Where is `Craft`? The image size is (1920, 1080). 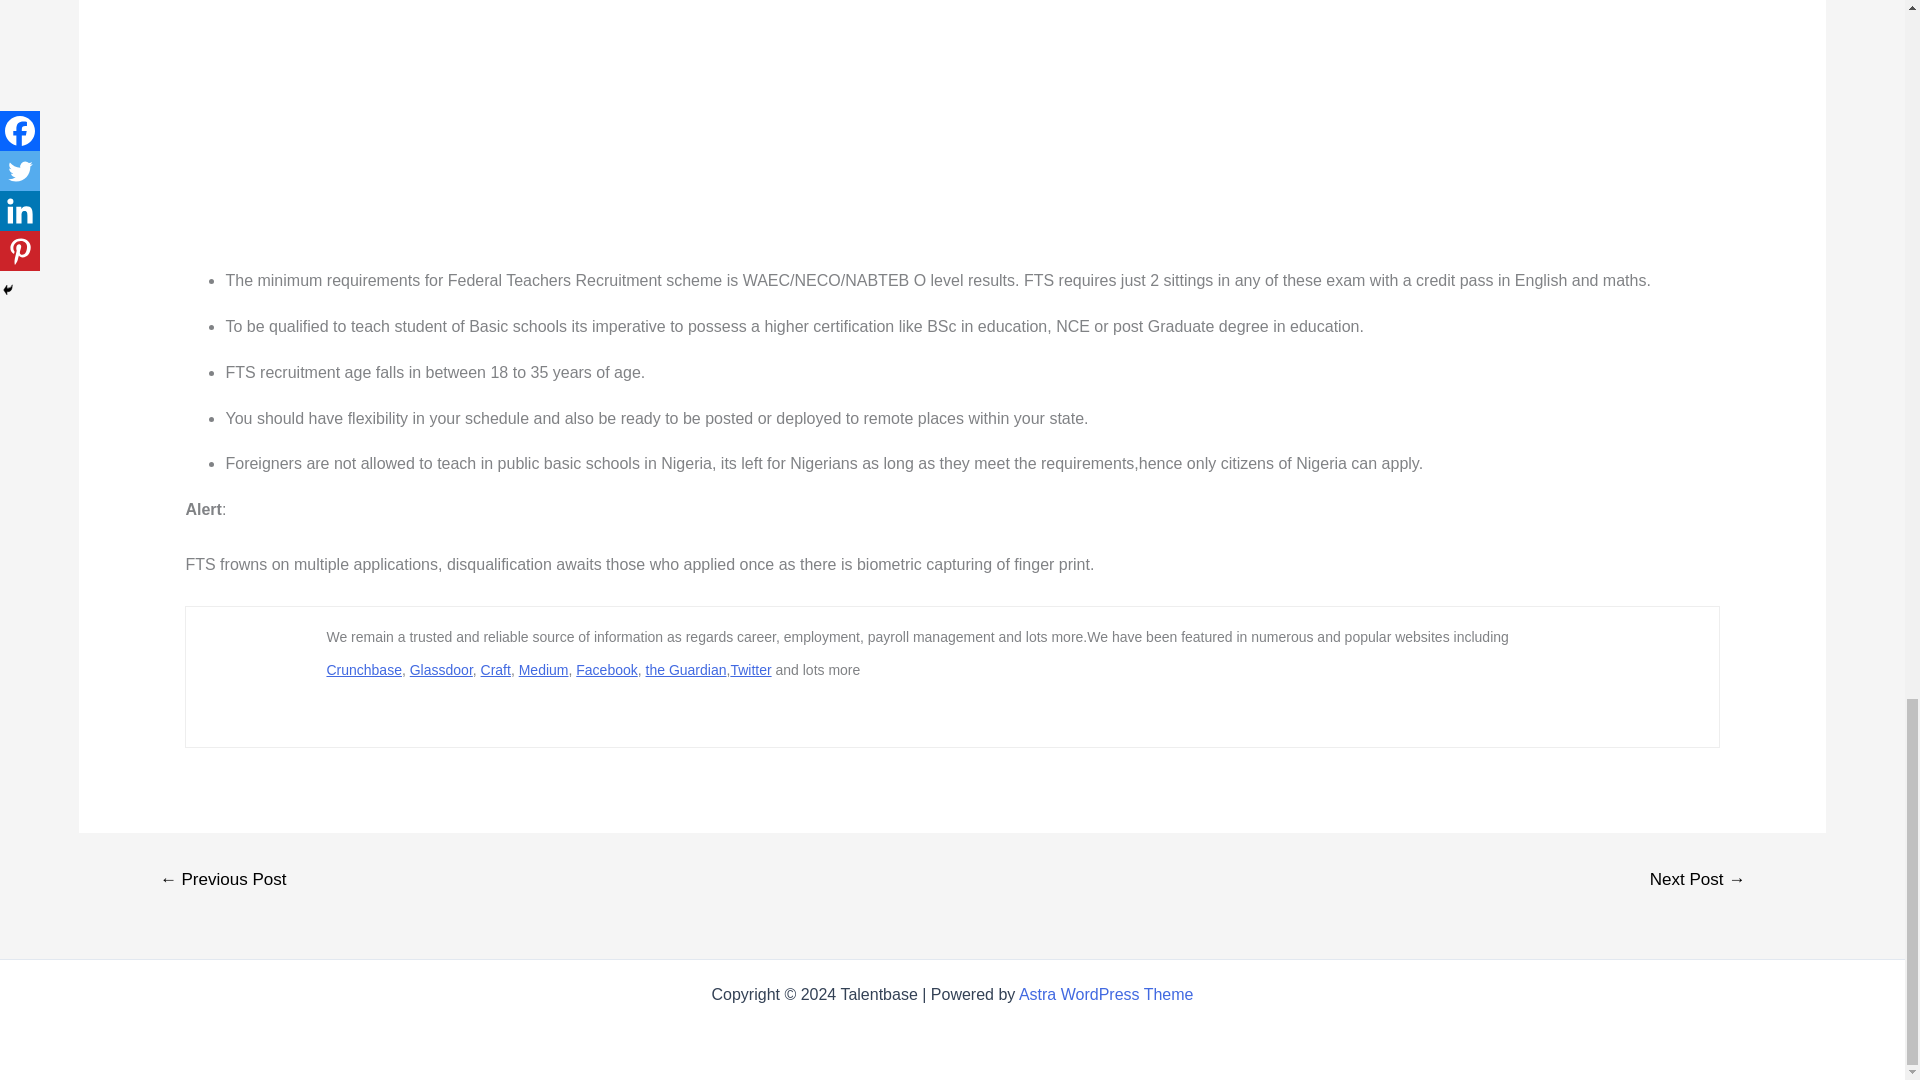
Craft is located at coordinates (496, 670).